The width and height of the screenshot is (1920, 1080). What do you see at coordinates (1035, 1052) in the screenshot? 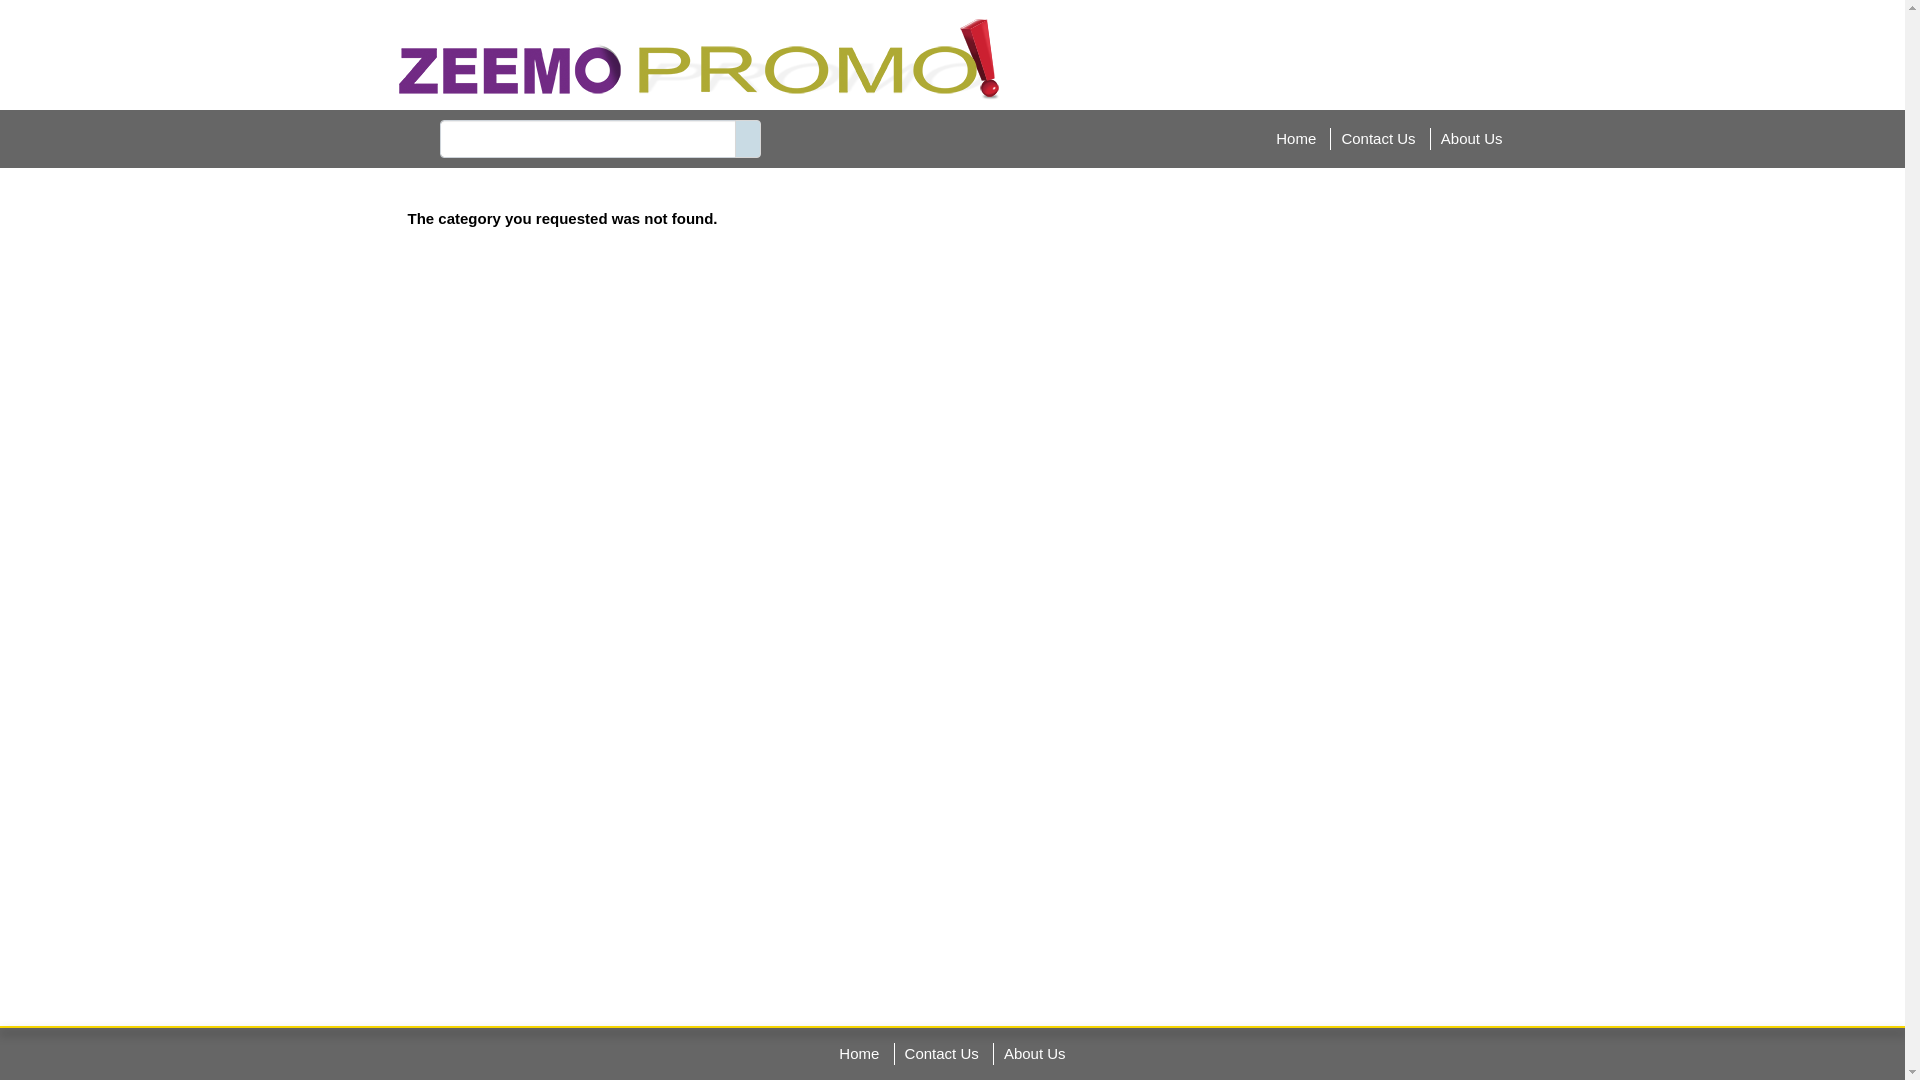
I see `About Us` at bounding box center [1035, 1052].